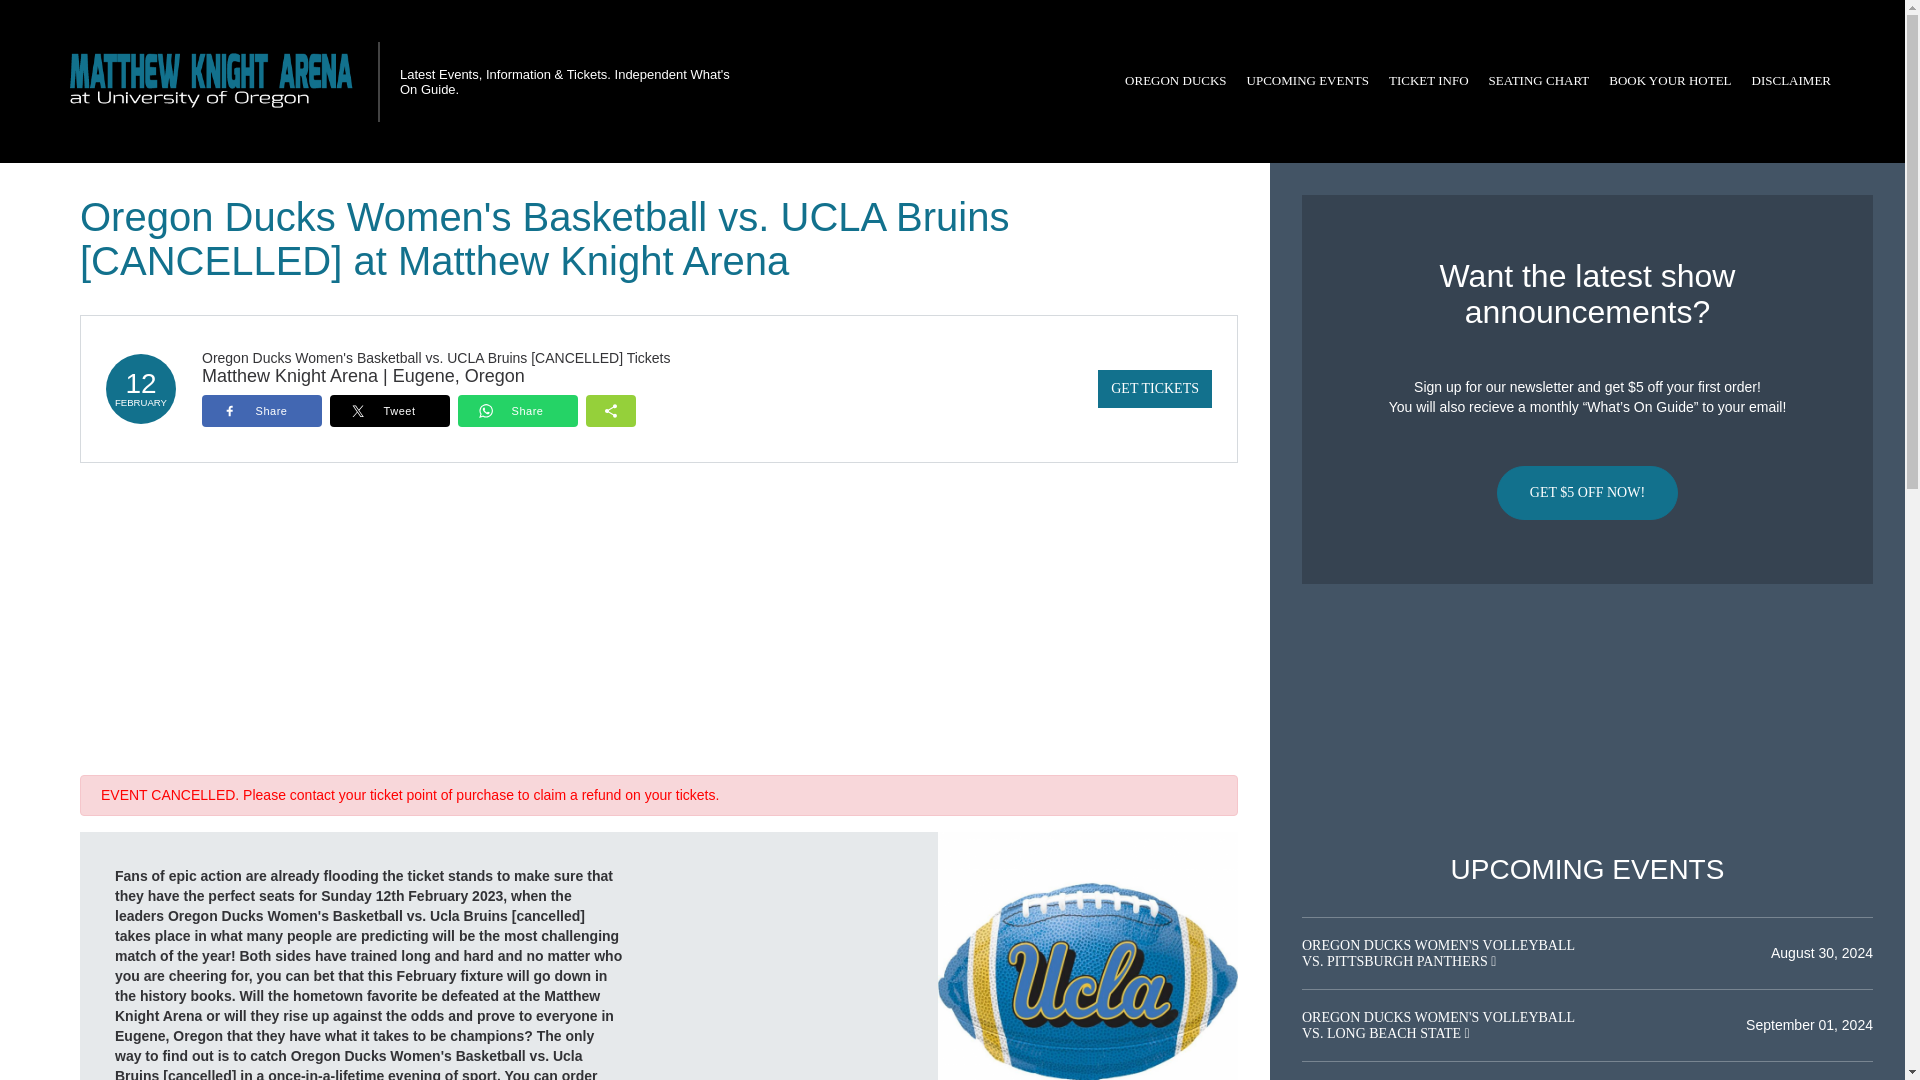  I want to click on GET TICKETS, so click(1154, 389).